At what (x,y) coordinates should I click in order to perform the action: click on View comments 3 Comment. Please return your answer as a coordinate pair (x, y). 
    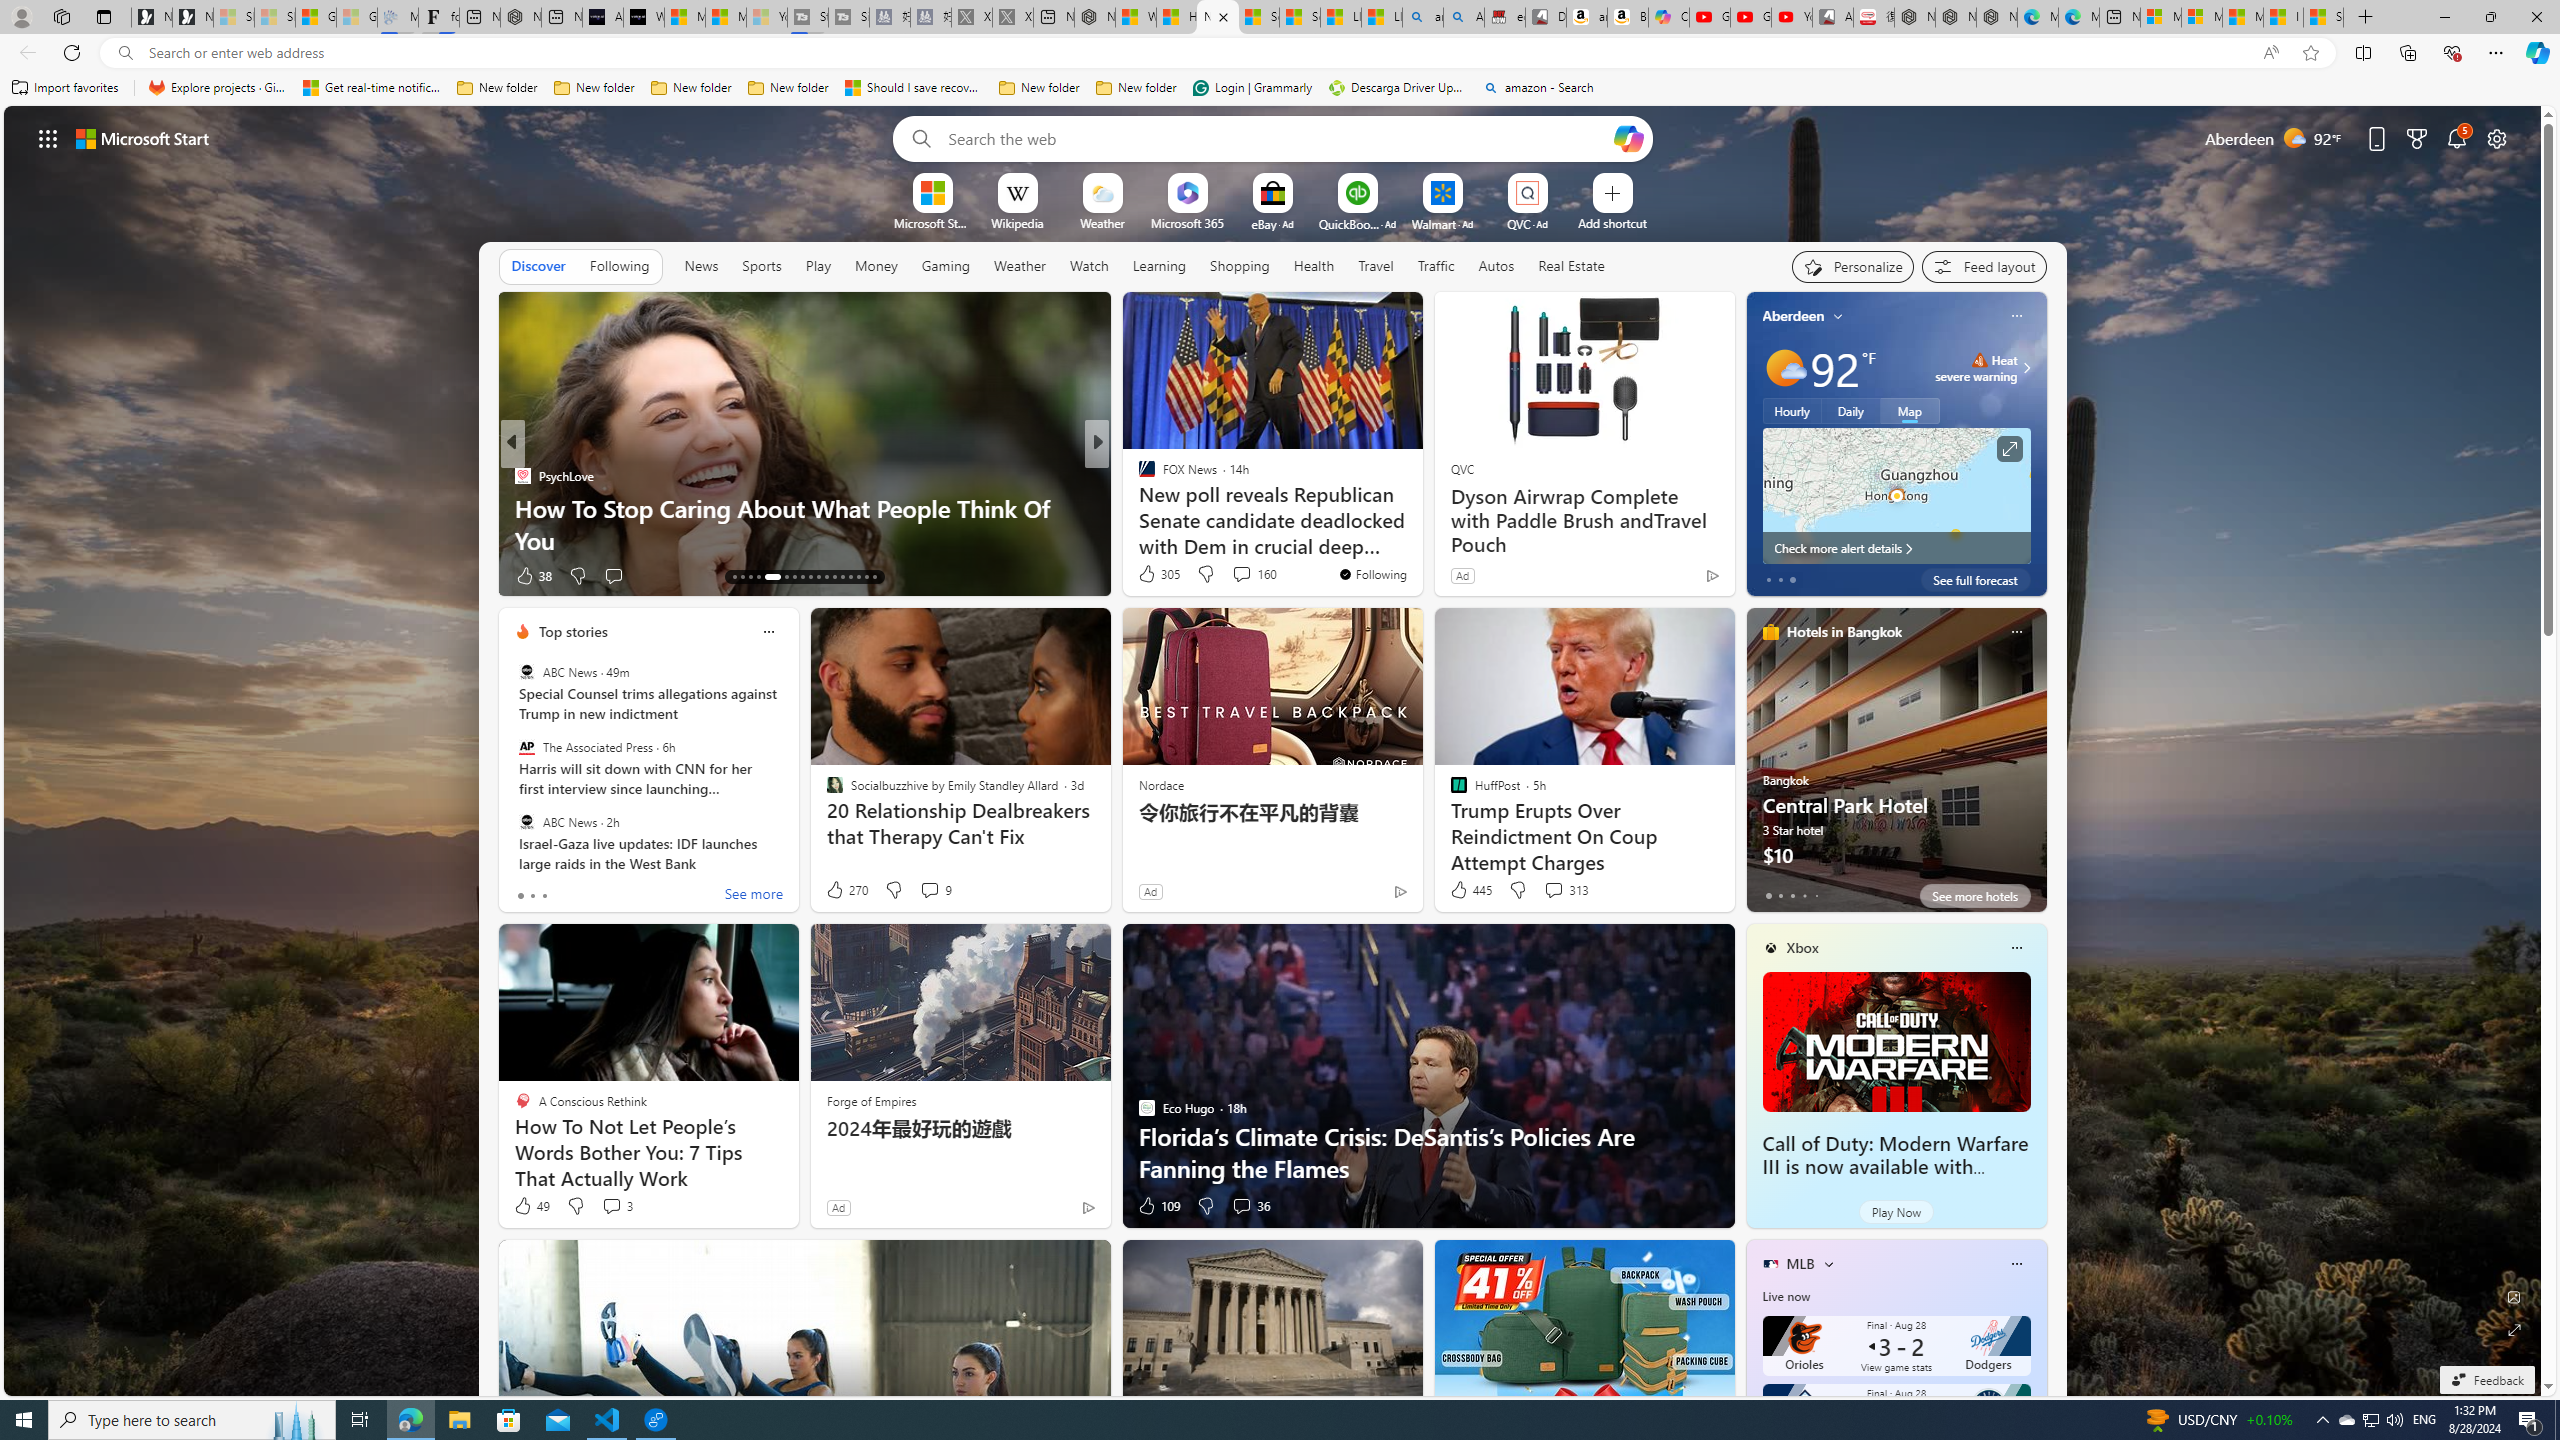
    Looking at the image, I should click on (612, 1206).